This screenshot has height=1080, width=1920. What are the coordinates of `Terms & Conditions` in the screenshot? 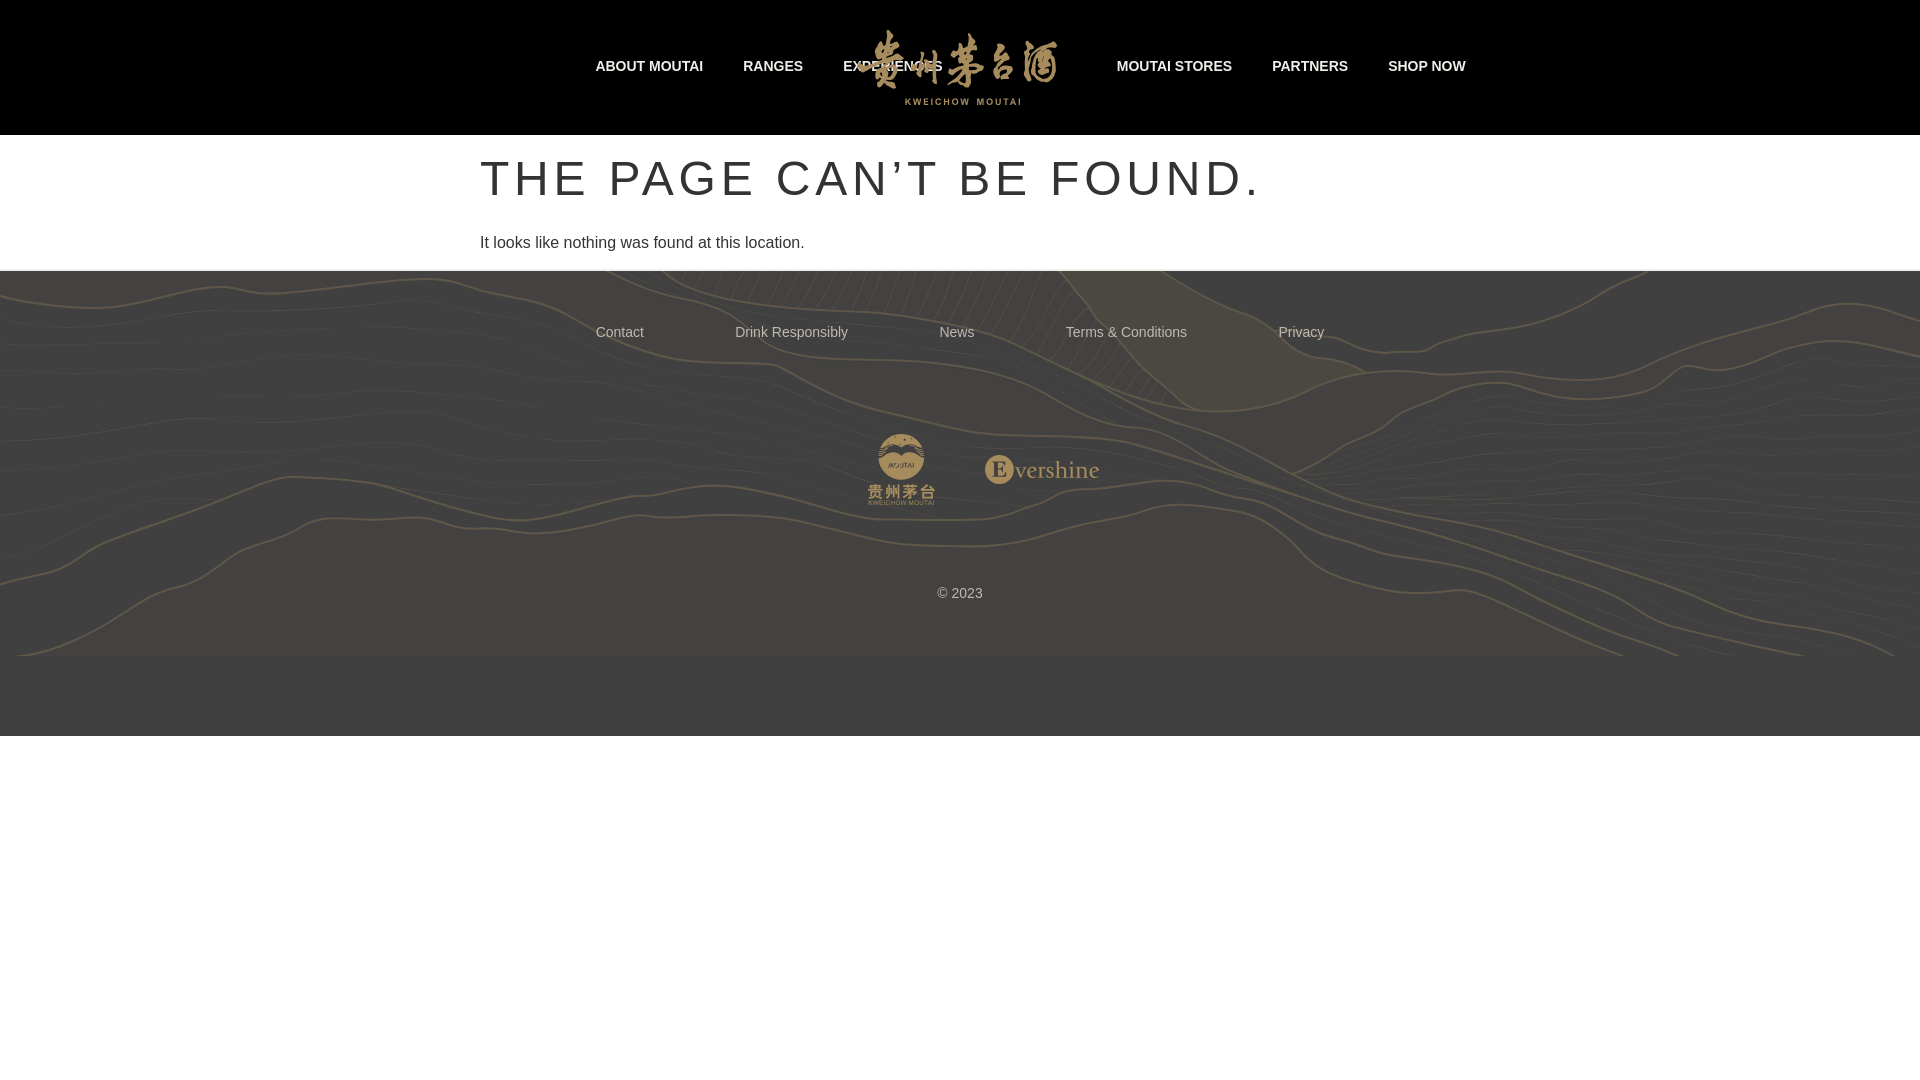 It's located at (1126, 332).